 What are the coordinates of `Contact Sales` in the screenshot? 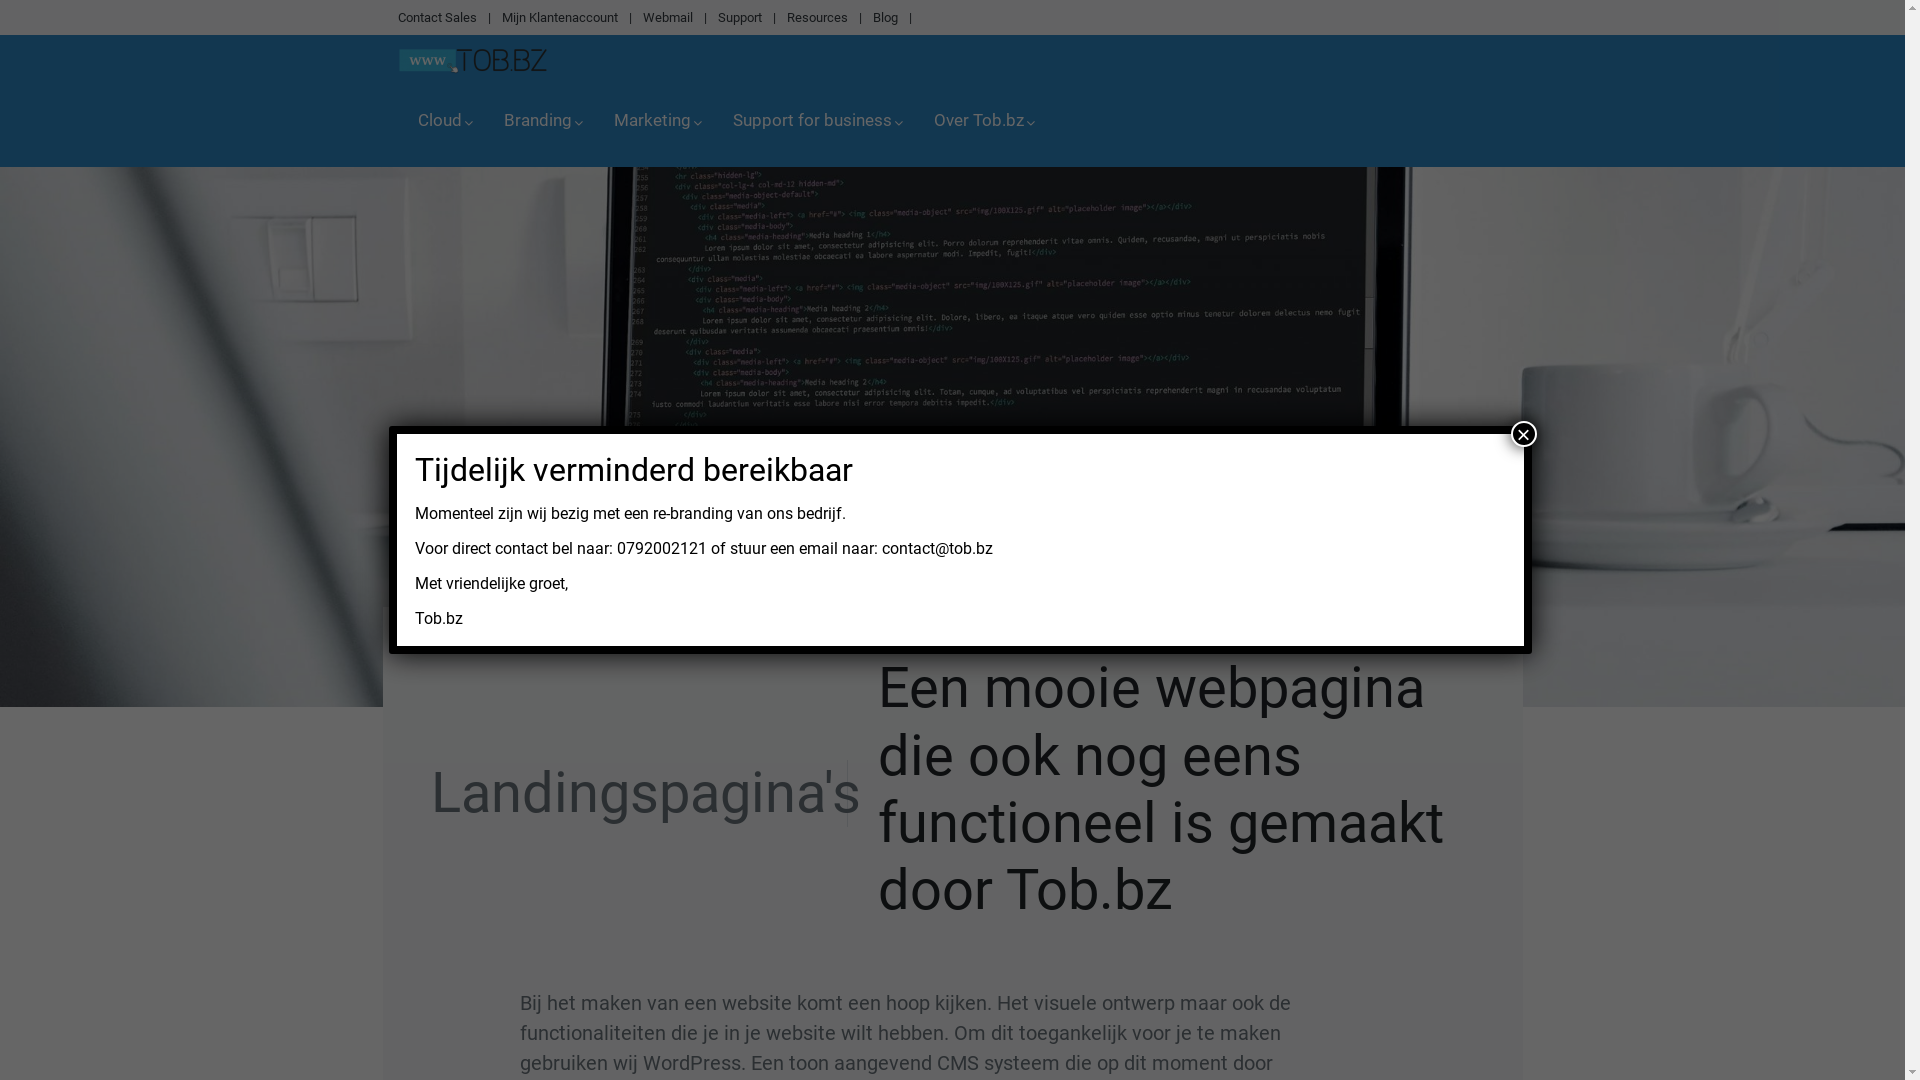 It's located at (438, 18).